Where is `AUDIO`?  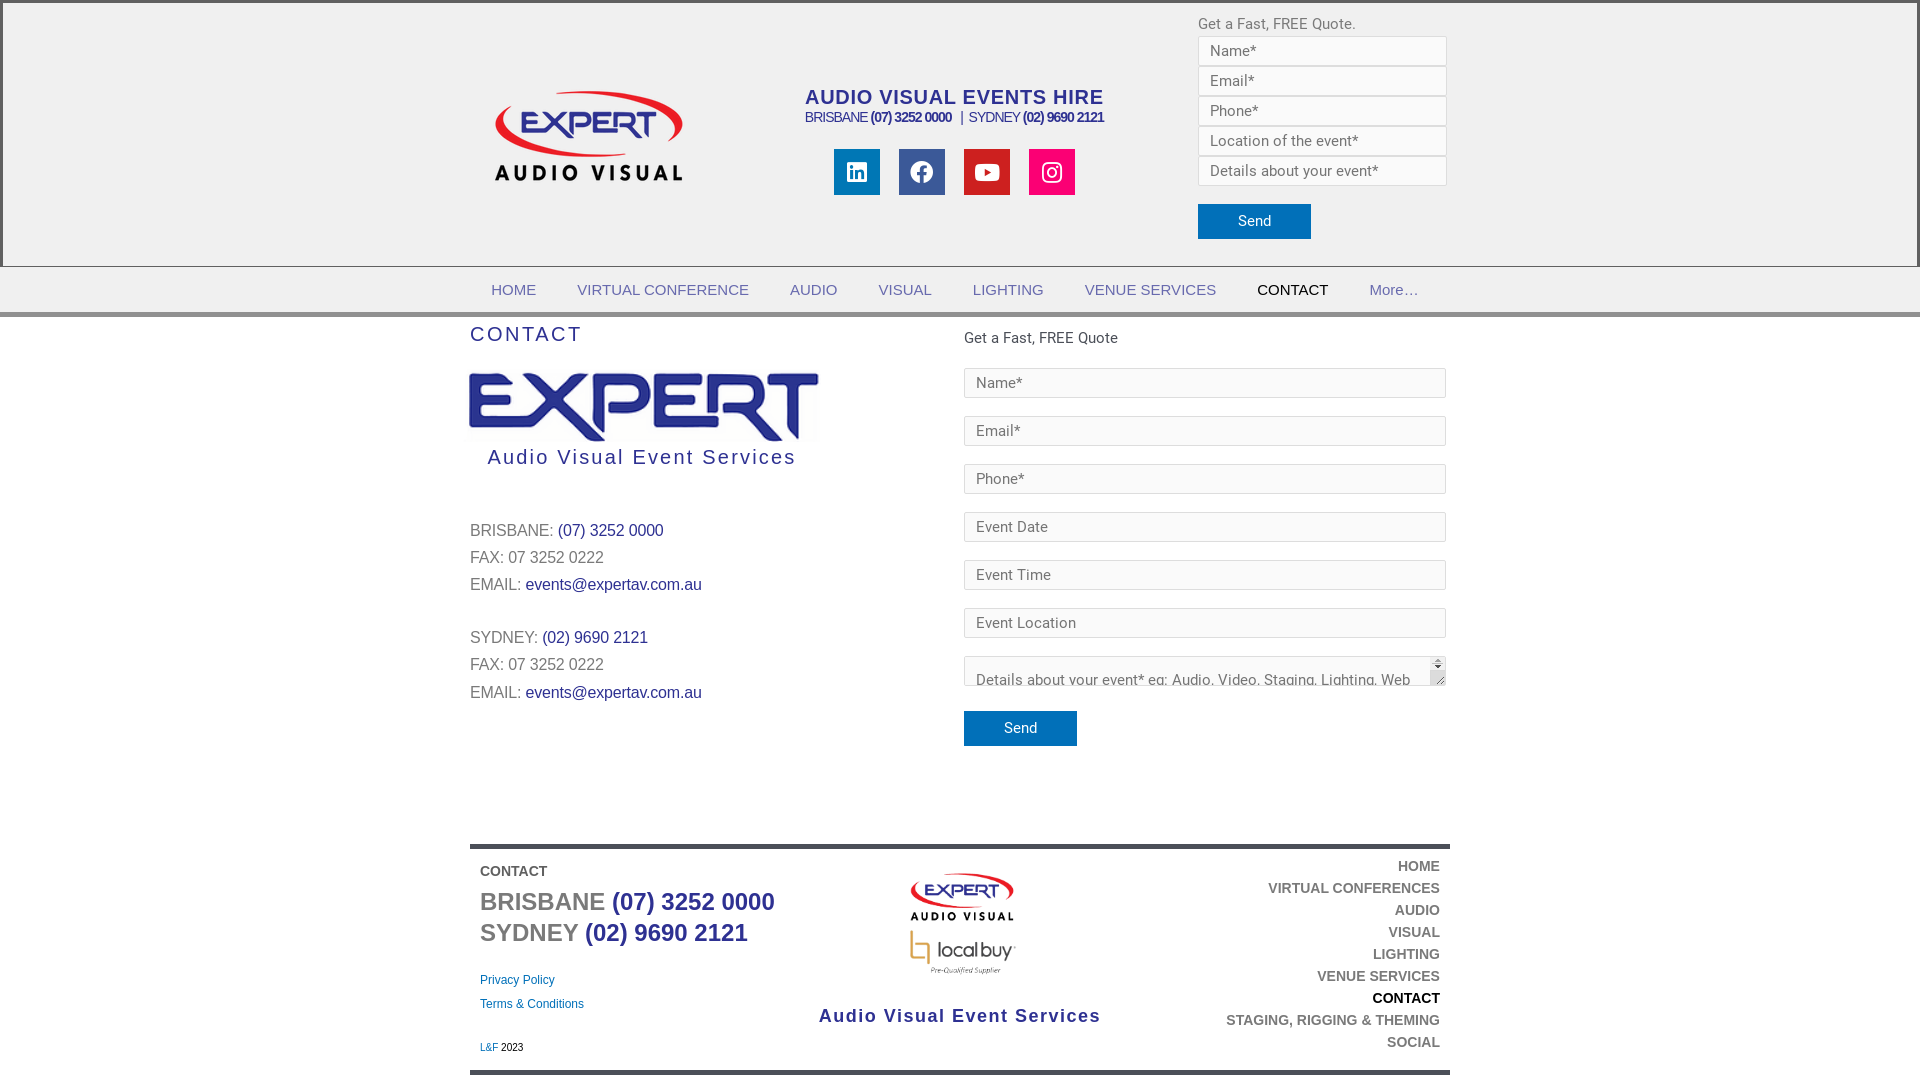 AUDIO is located at coordinates (814, 288).